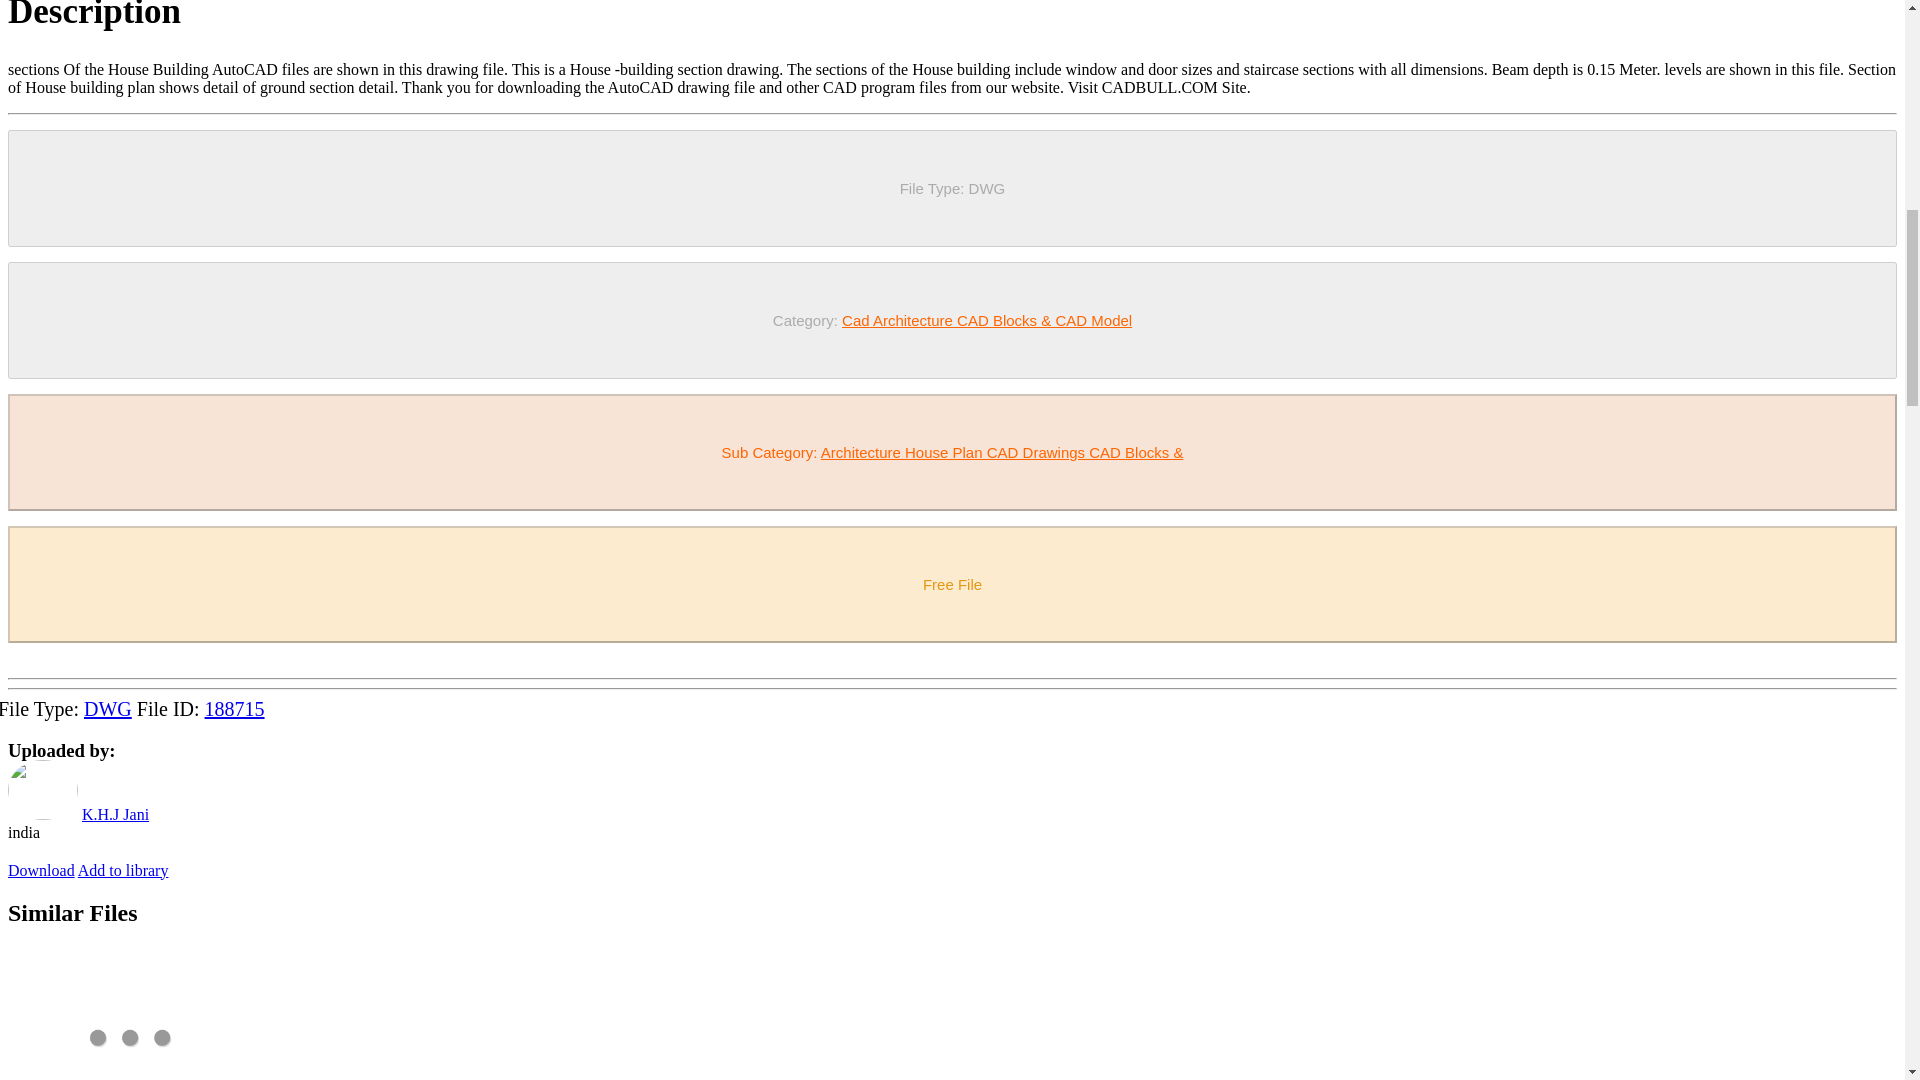 The height and width of the screenshot is (1080, 1920). What do you see at coordinates (40, 870) in the screenshot?
I see `Download` at bounding box center [40, 870].